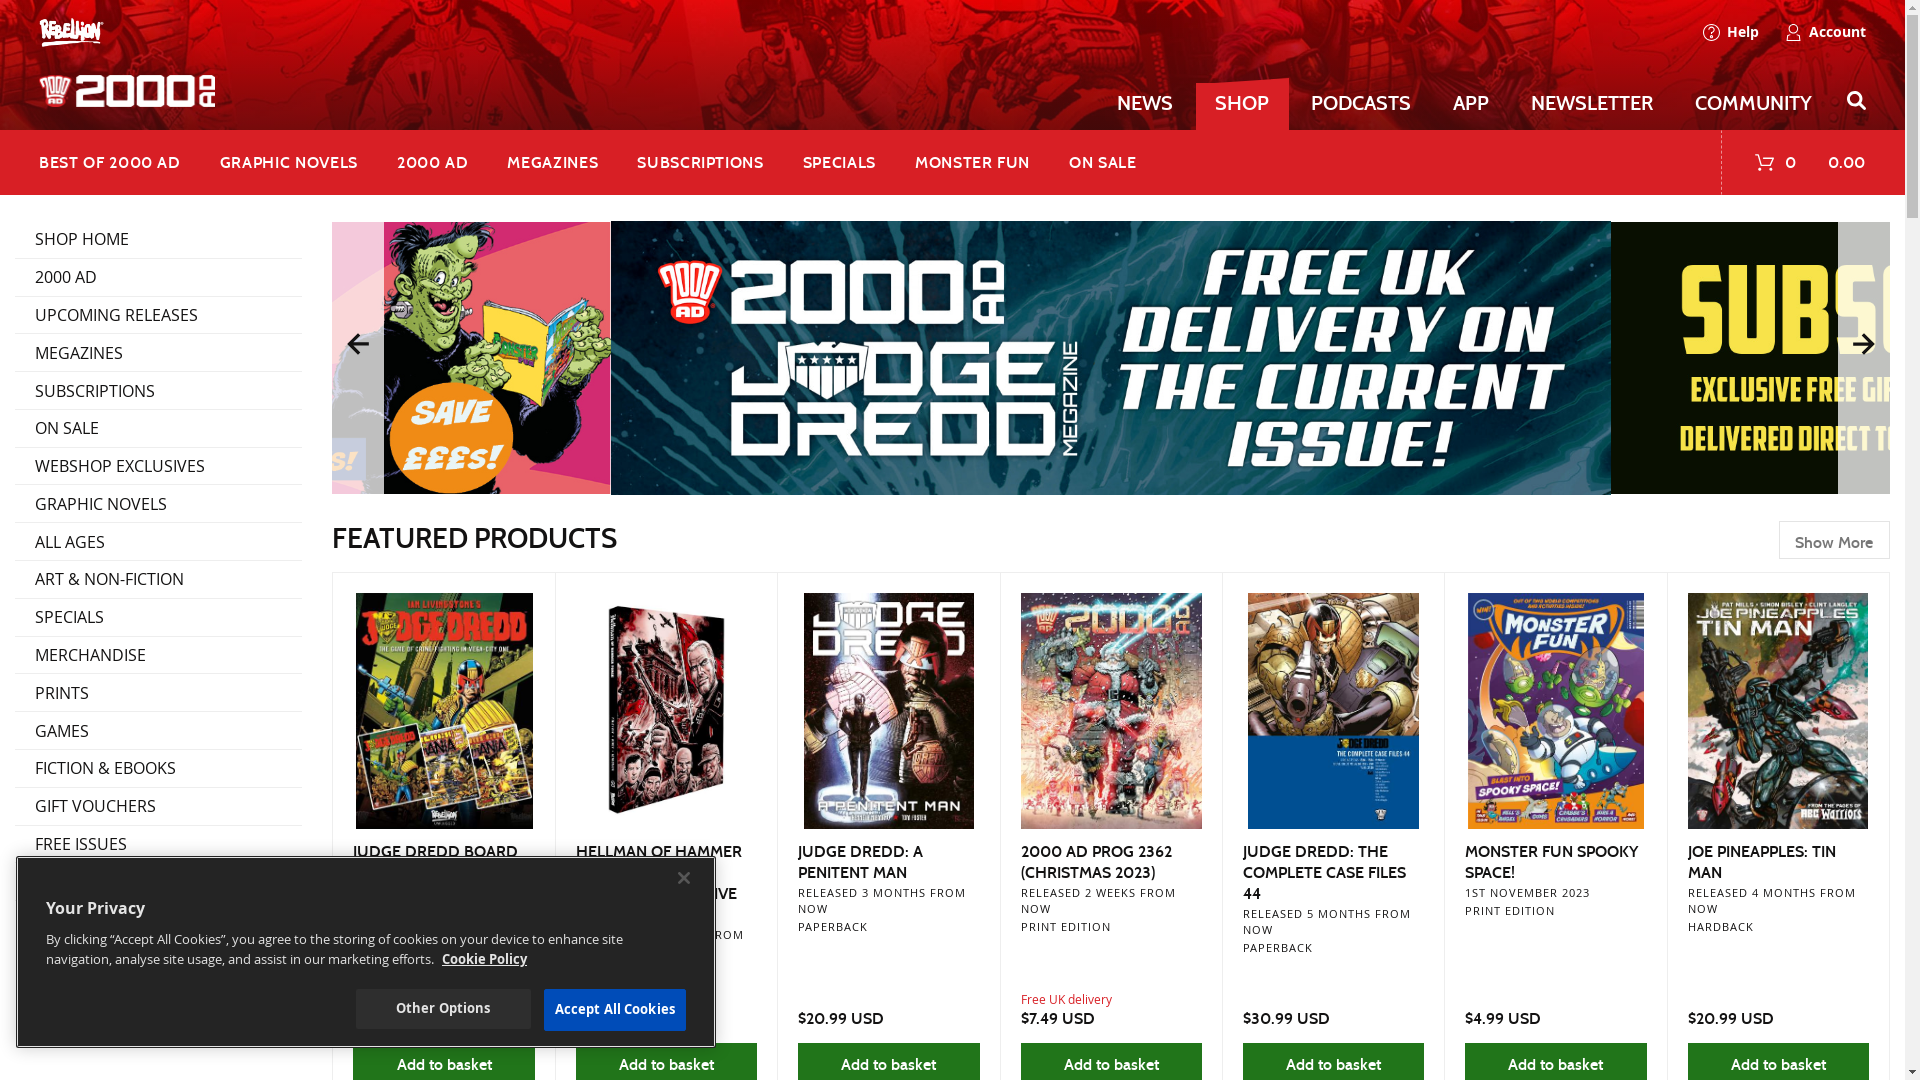 The width and height of the screenshot is (1920, 1080). I want to click on SHOP HOME, so click(158, 240).